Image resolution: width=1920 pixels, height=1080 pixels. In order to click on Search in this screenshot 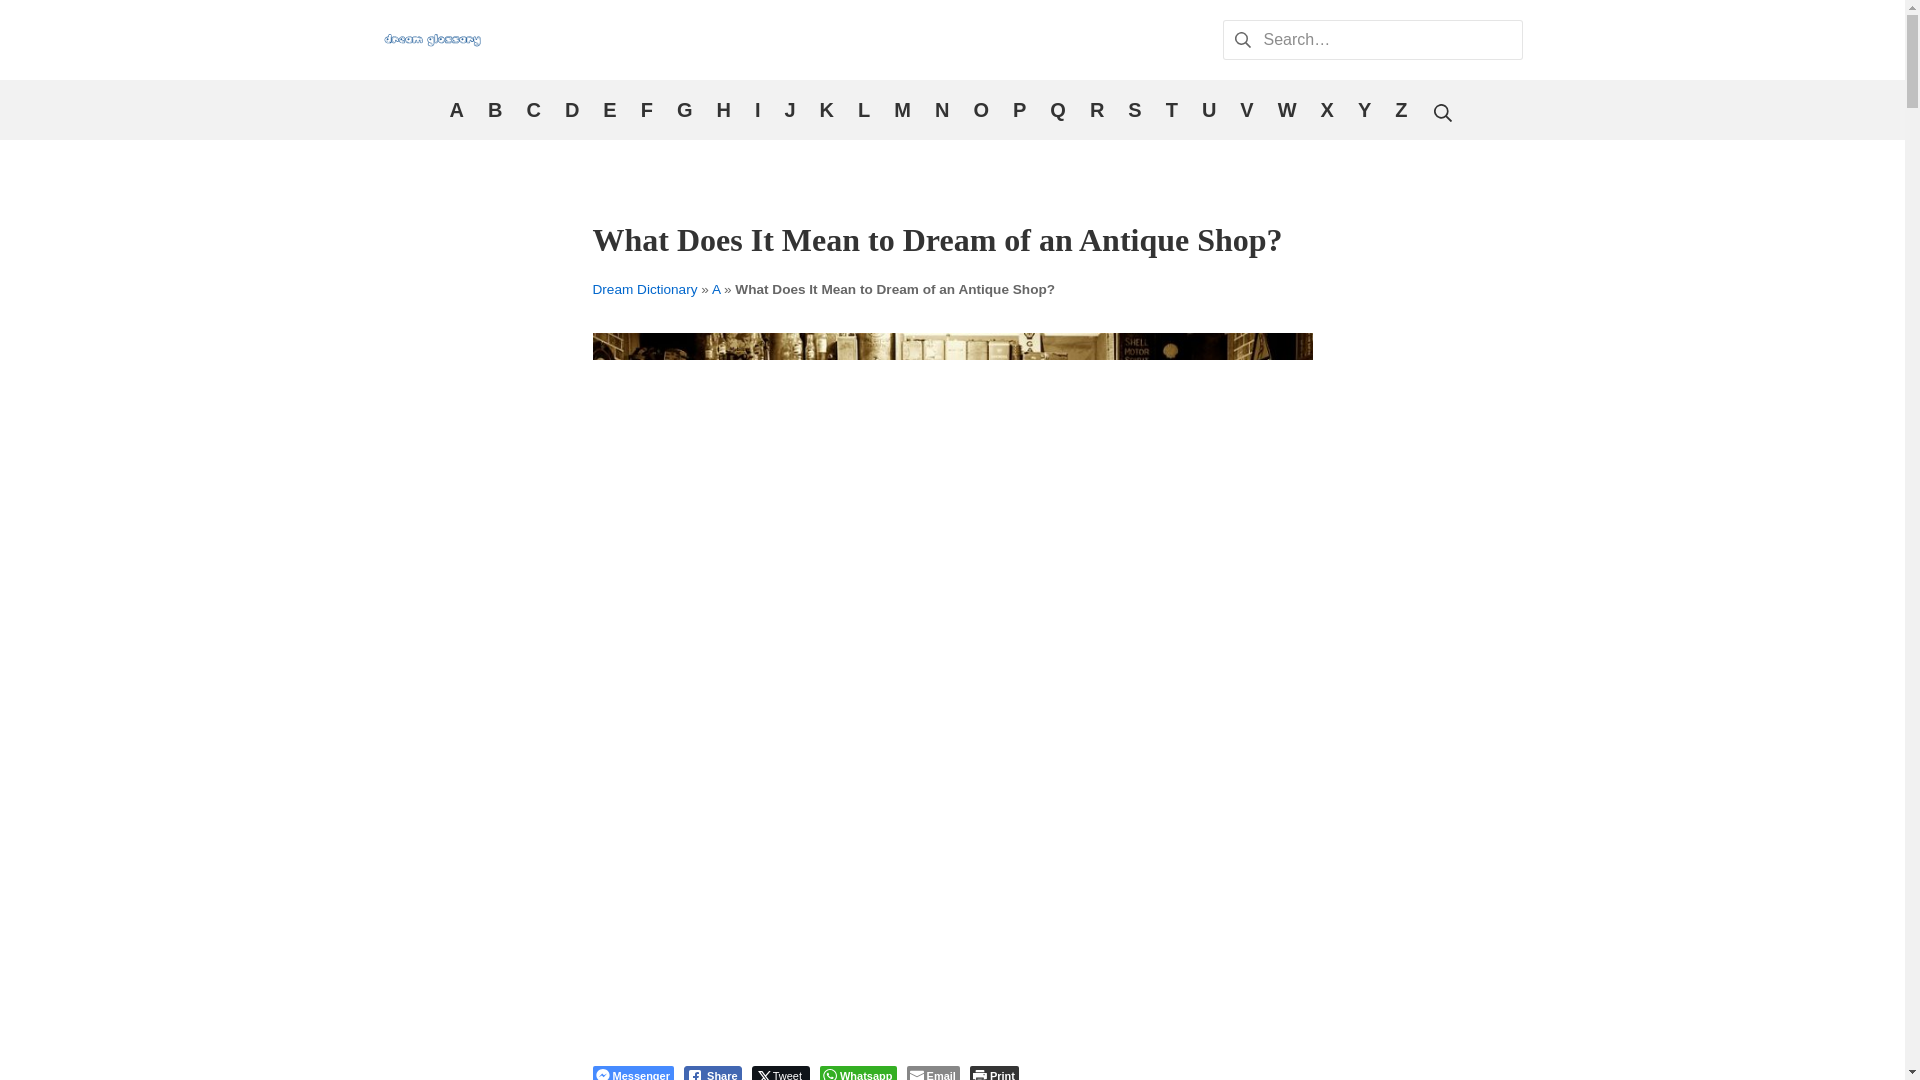, I will do `click(47, 20)`.